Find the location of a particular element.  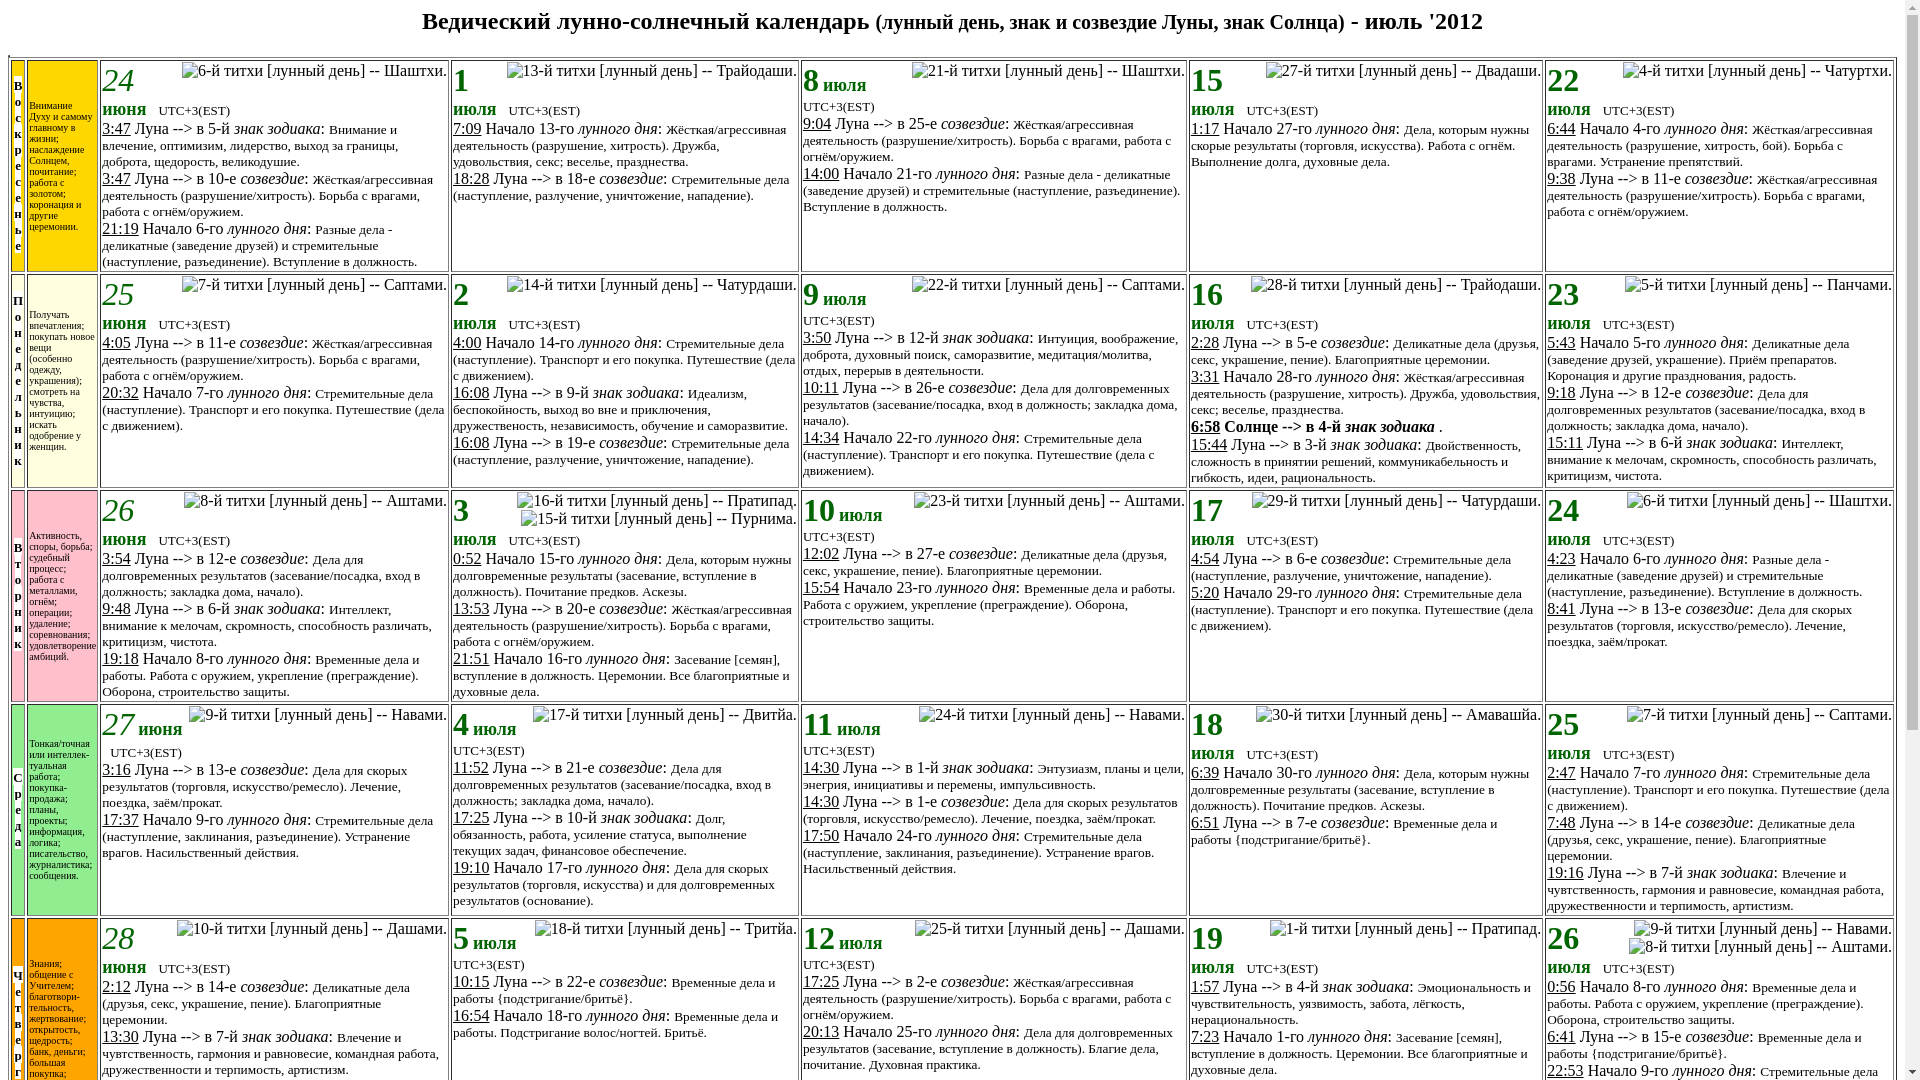

8:41 is located at coordinates (1561, 608).